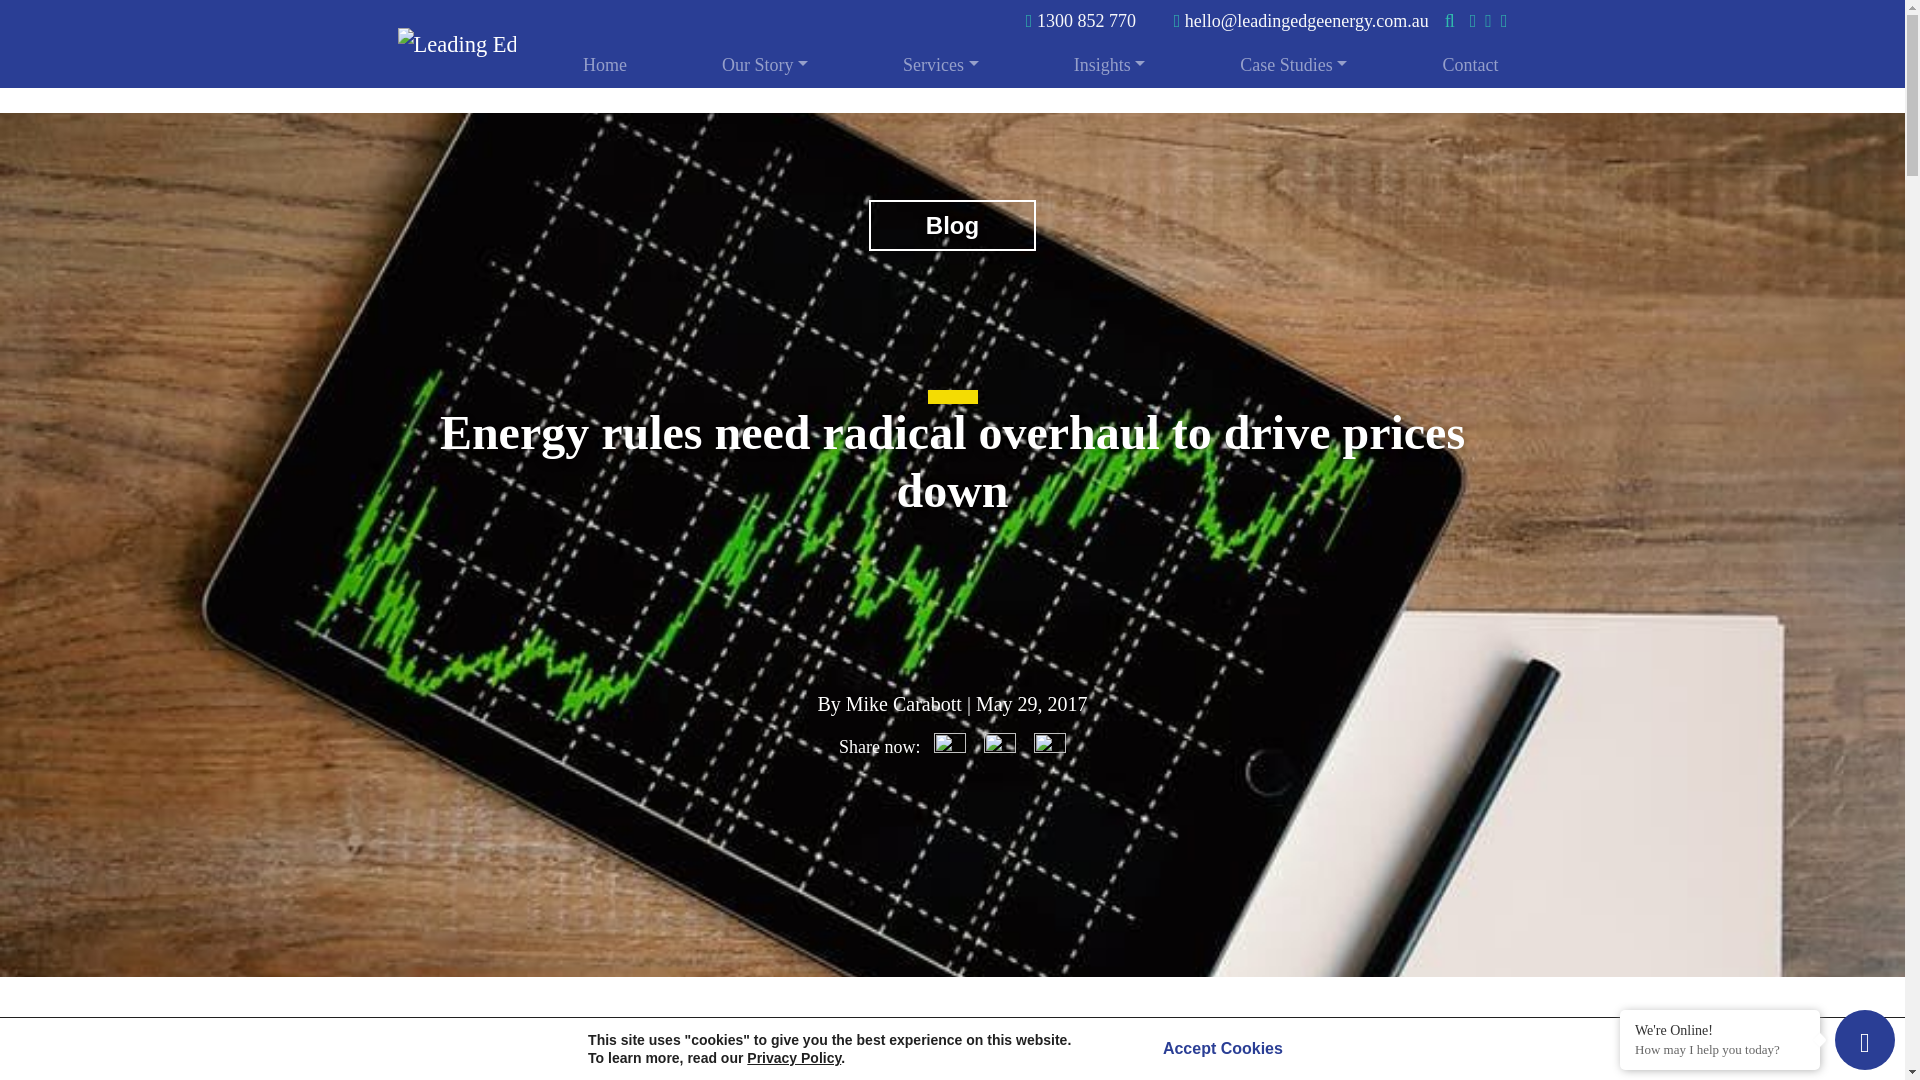 Image resolution: width=1920 pixels, height=1080 pixels. What do you see at coordinates (941, 64) in the screenshot?
I see `Services` at bounding box center [941, 64].